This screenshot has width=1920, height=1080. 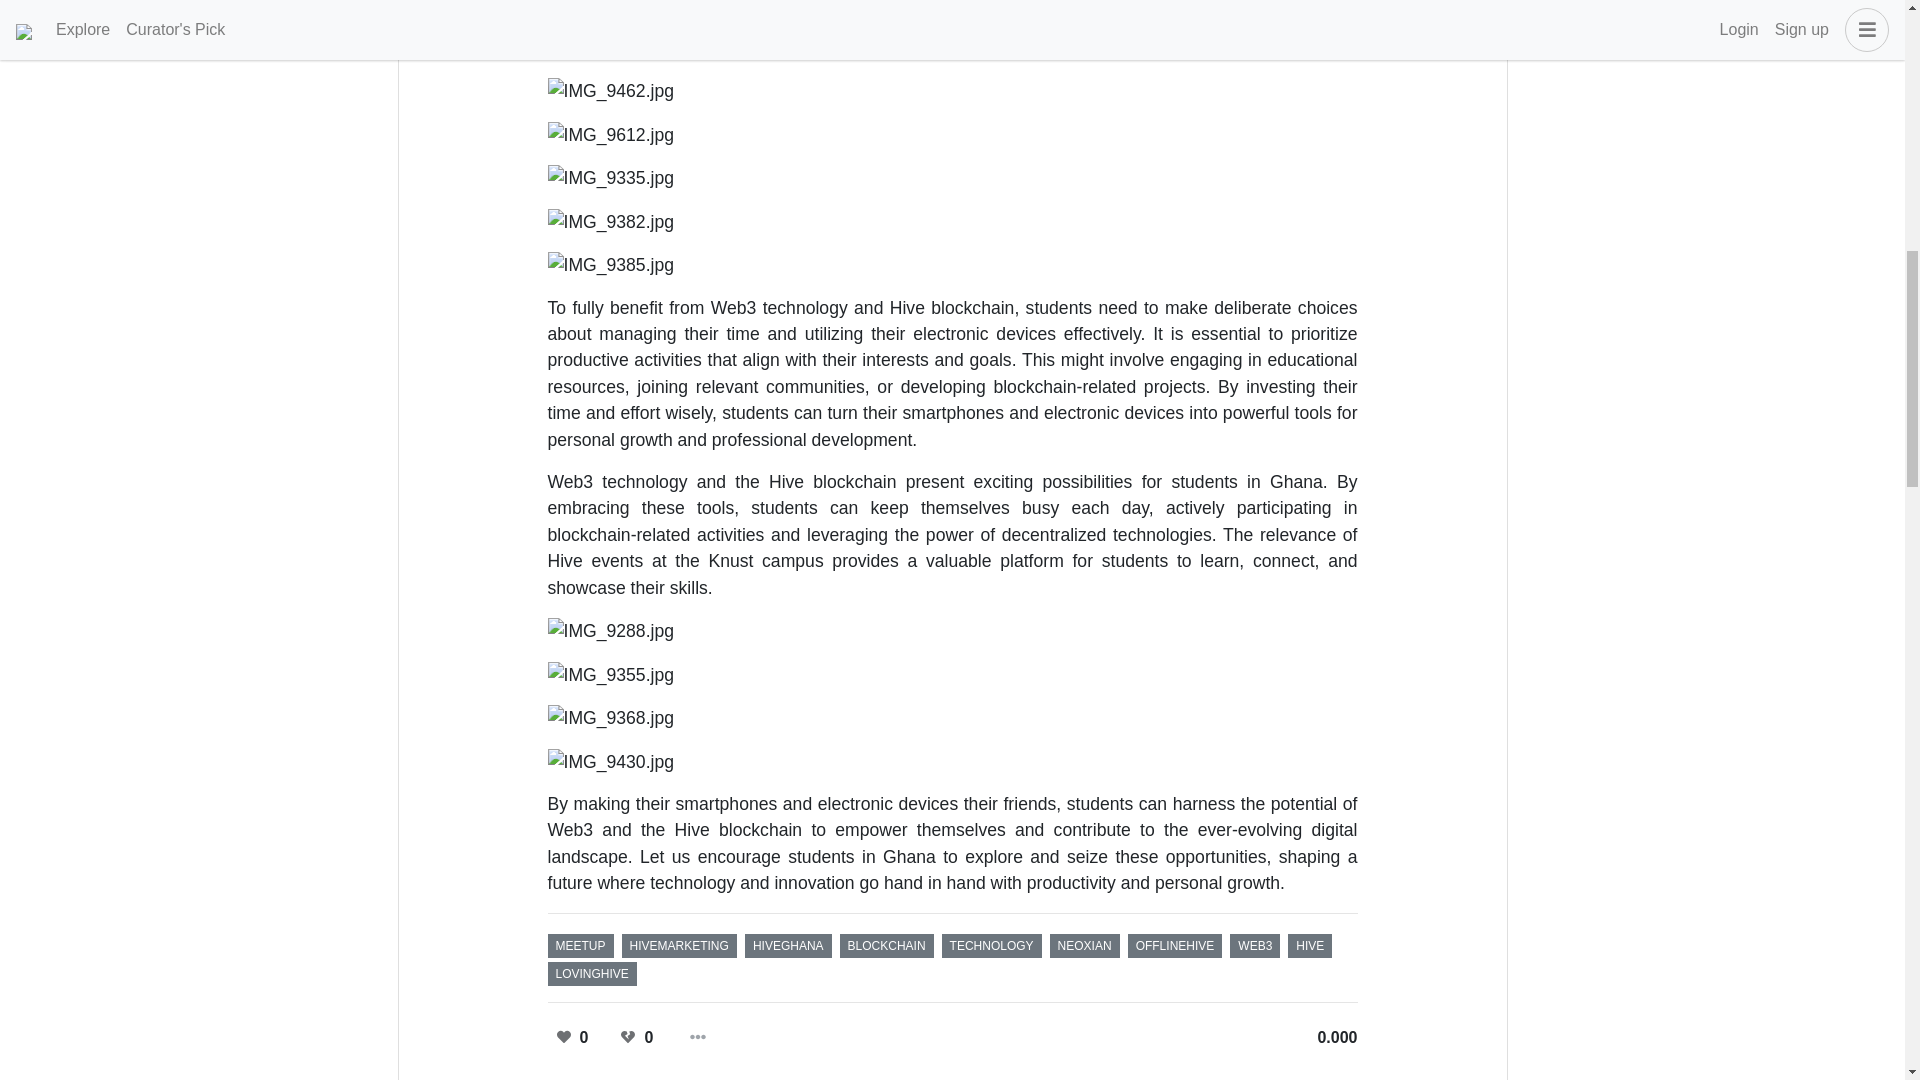 What do you see at coordinates (886, 946) in the screenshot?
I see `BLOCKCHAIN` at bounding box center [886, 946].